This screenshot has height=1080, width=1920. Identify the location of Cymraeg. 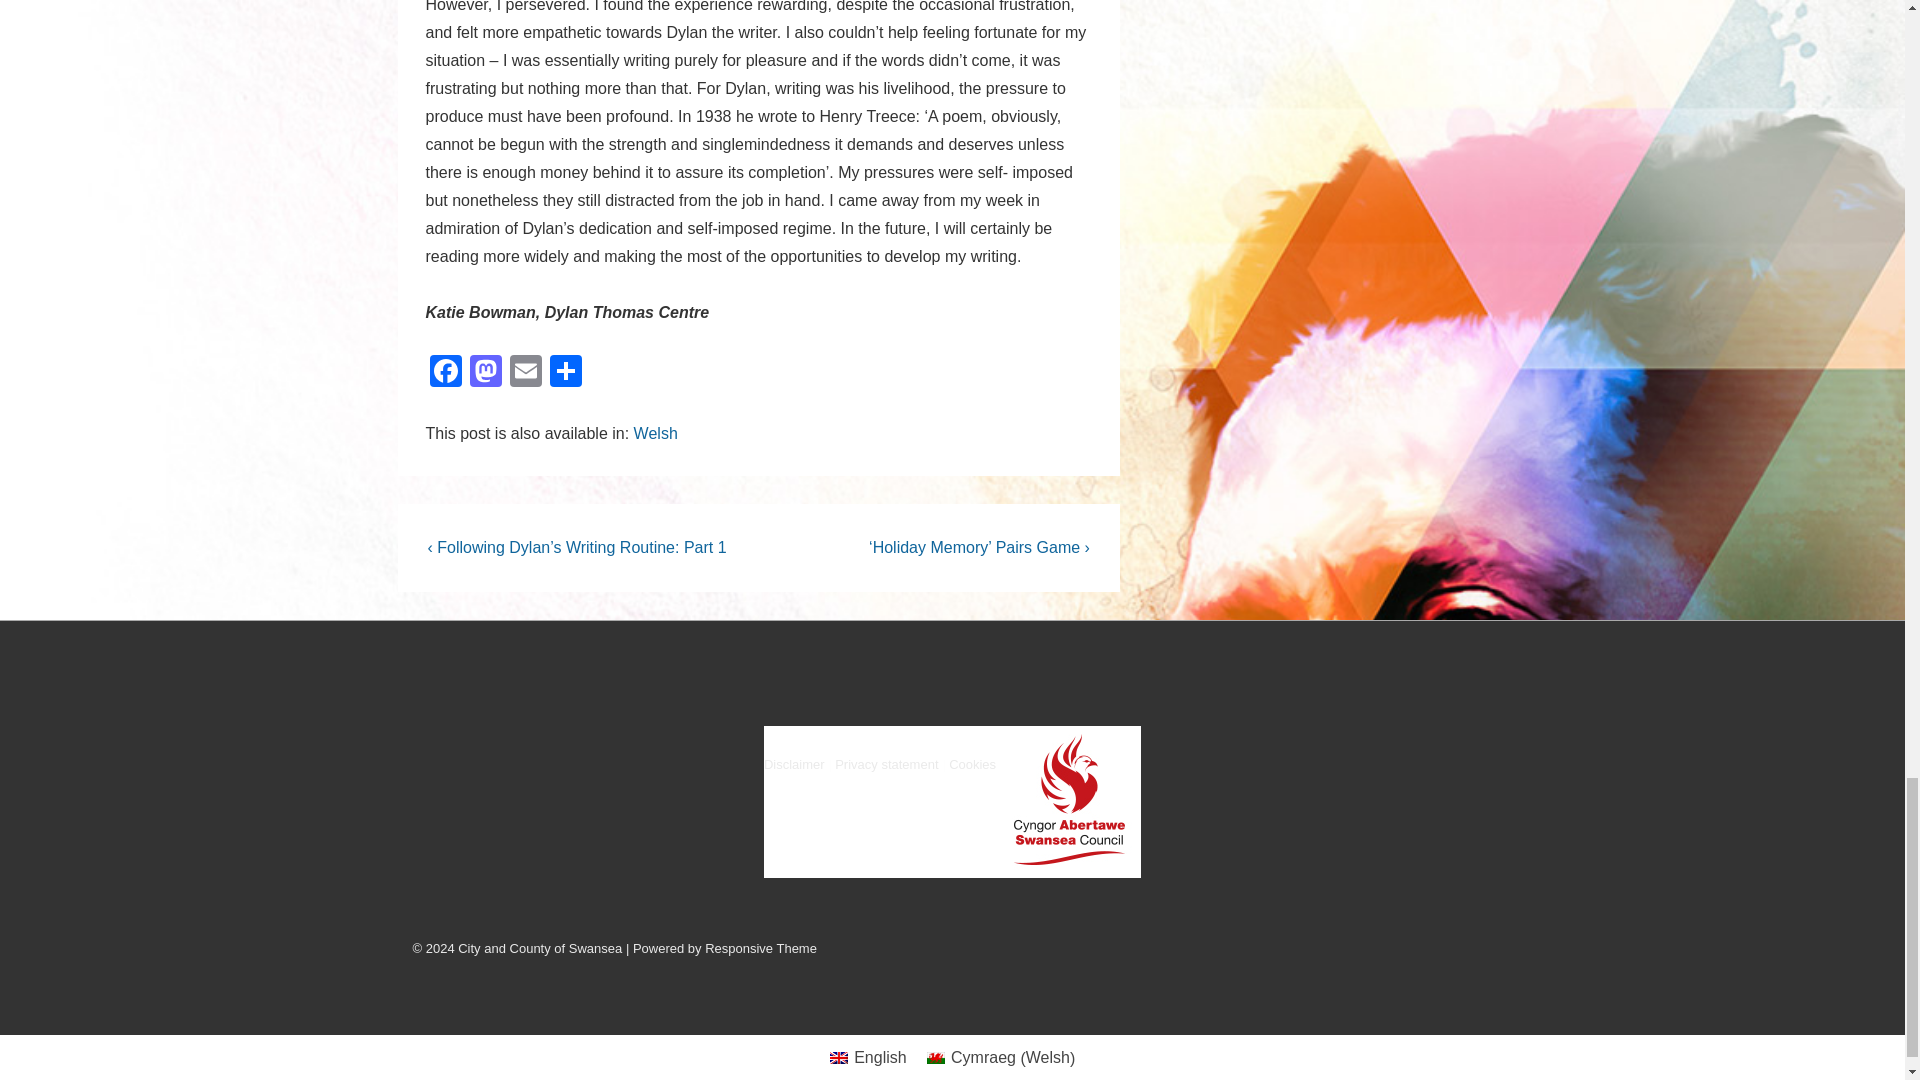
(936, 1057).